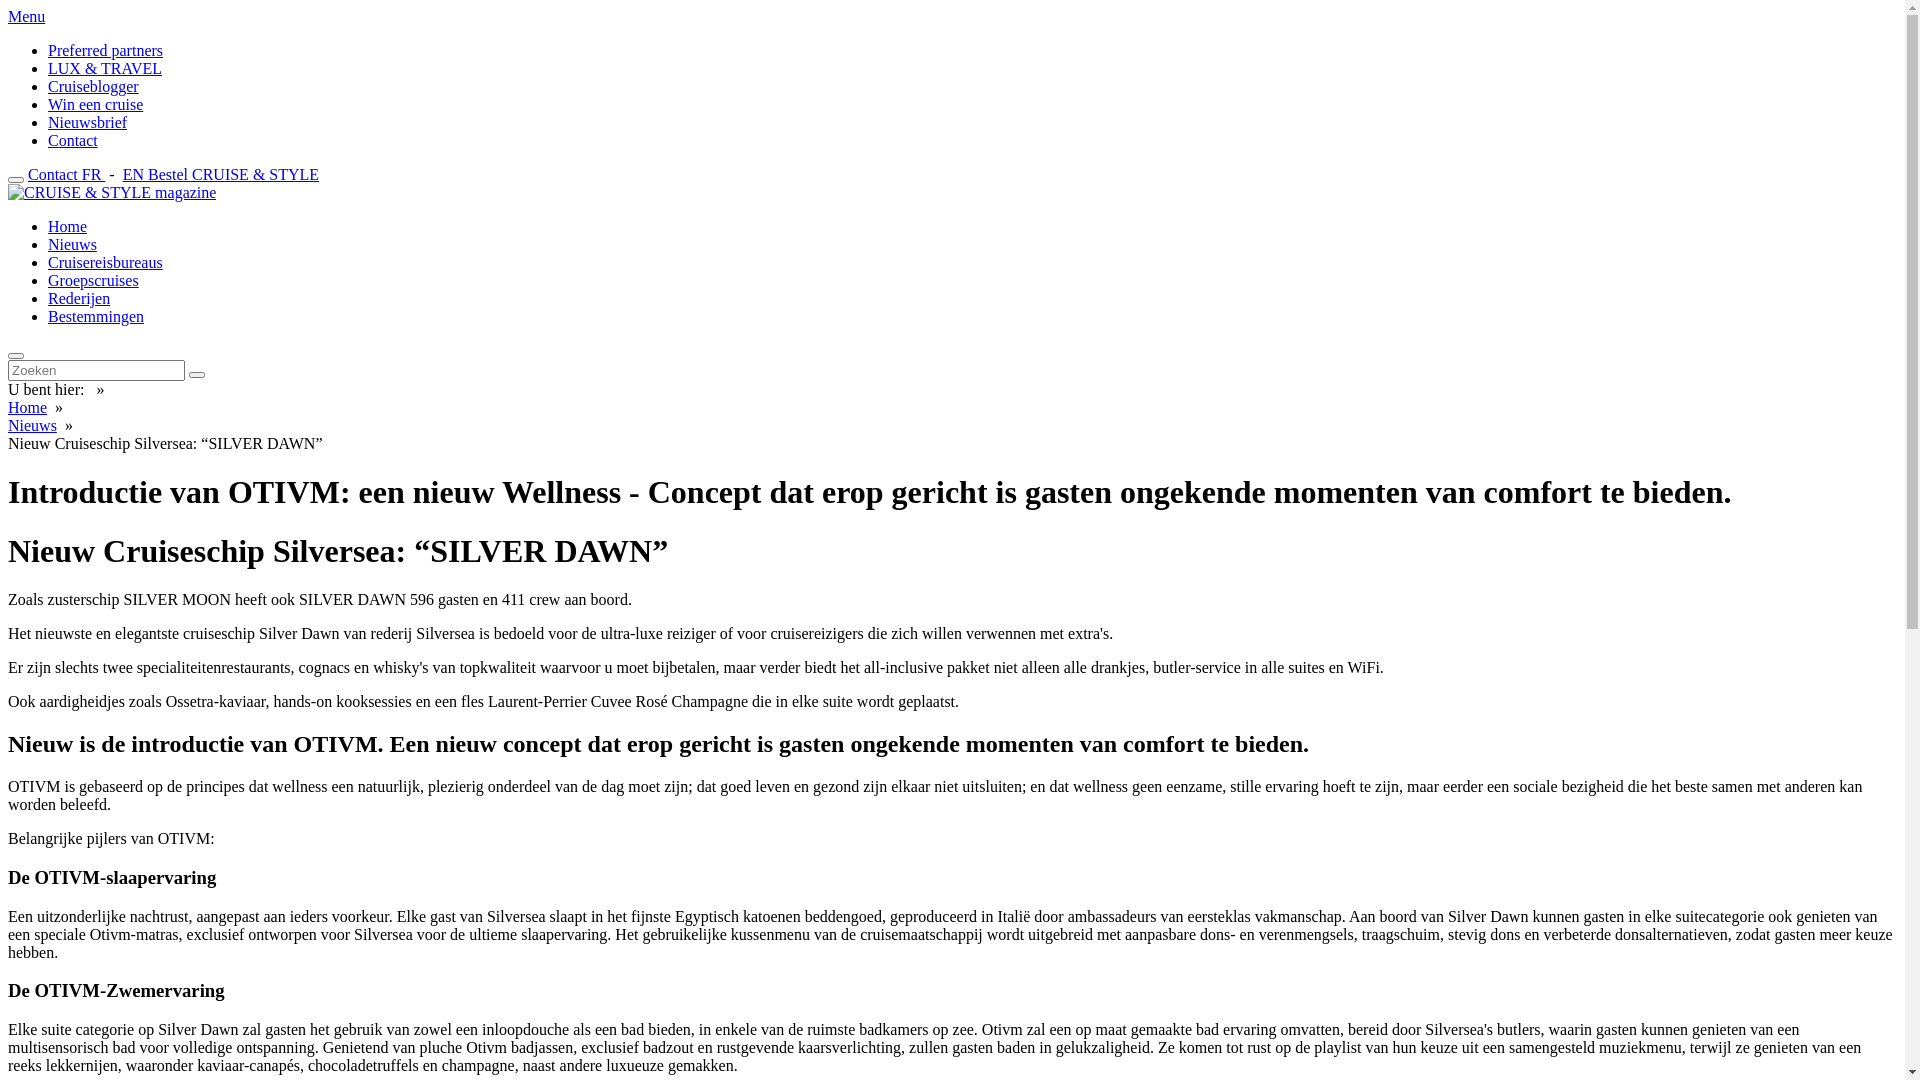 The image size is (1920, 1080). I want to click on EN, so click(135, 174).